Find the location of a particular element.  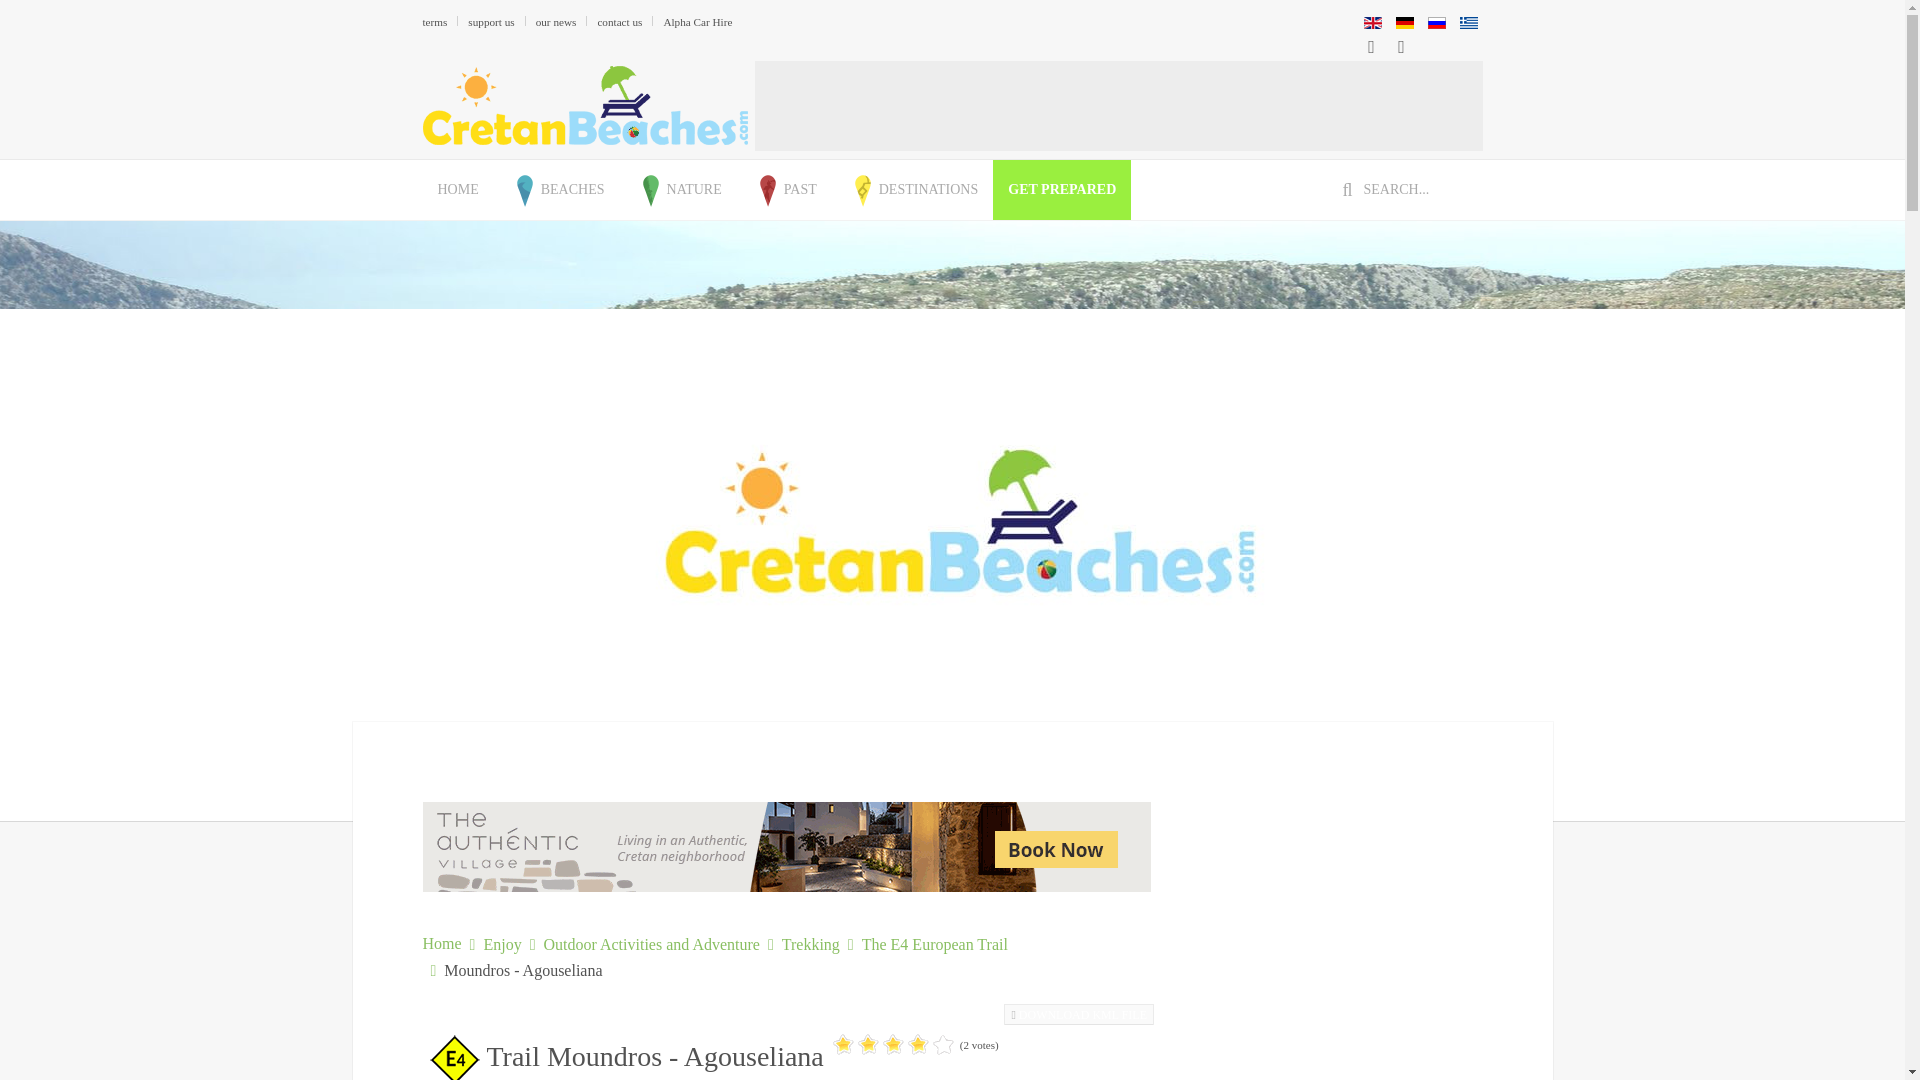

our news is located at coordinates (556, 21).